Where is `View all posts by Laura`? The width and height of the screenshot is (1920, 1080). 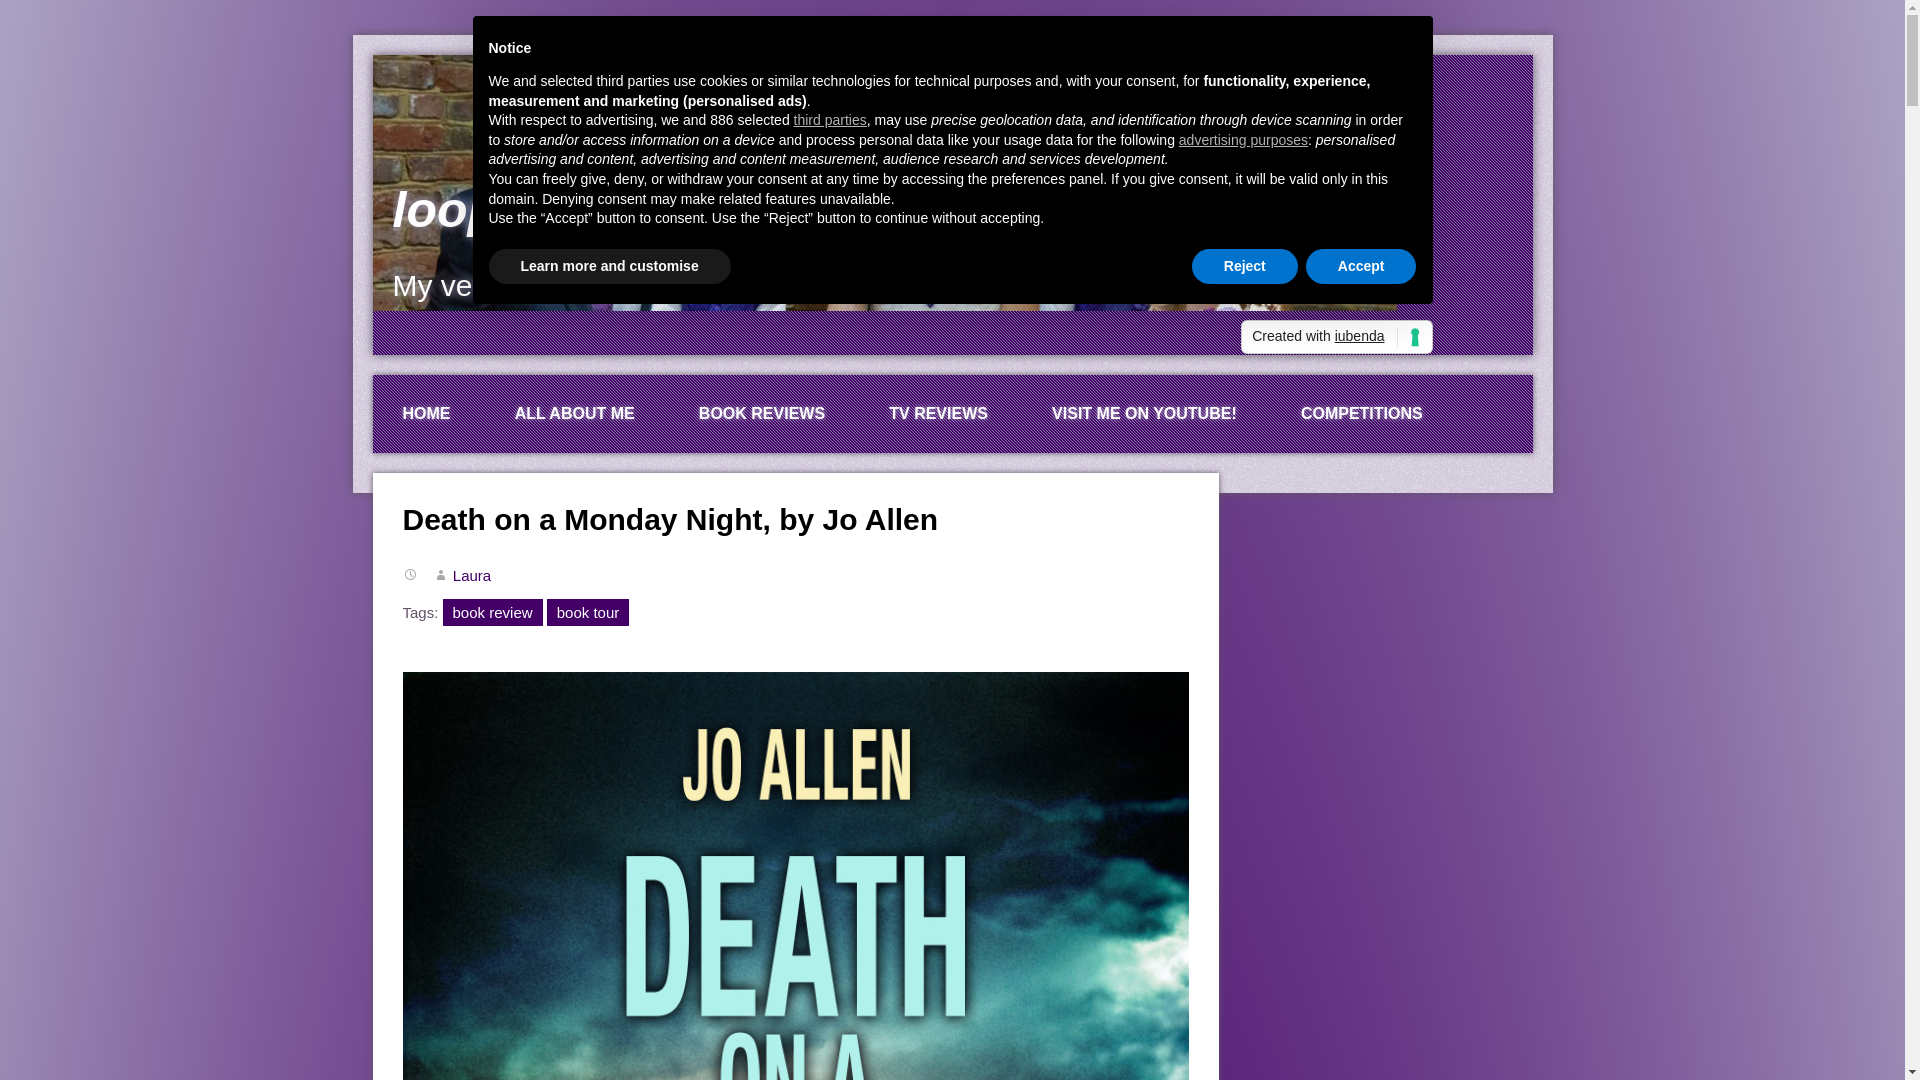 View all posts by Laura is located at coordinates (472, 576).